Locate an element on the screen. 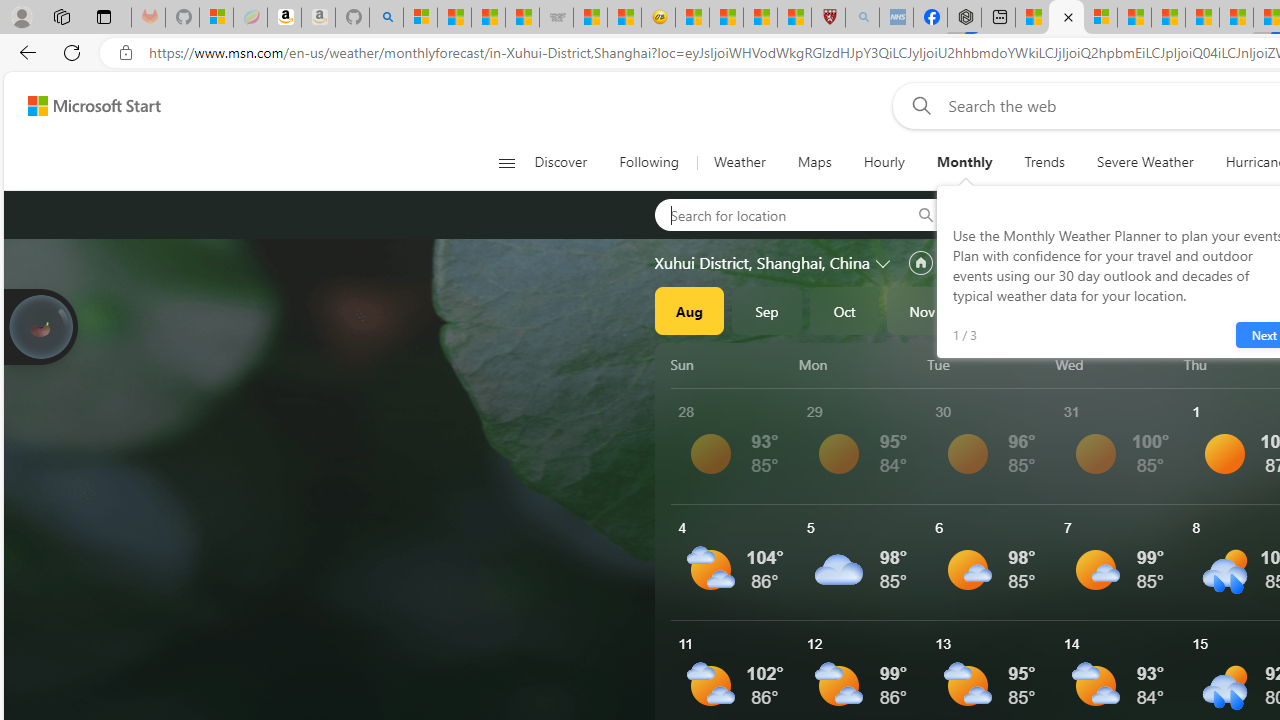 The width and height of the screenshot is (1280, 720). Remove location is located at coordinates (1149, 214).